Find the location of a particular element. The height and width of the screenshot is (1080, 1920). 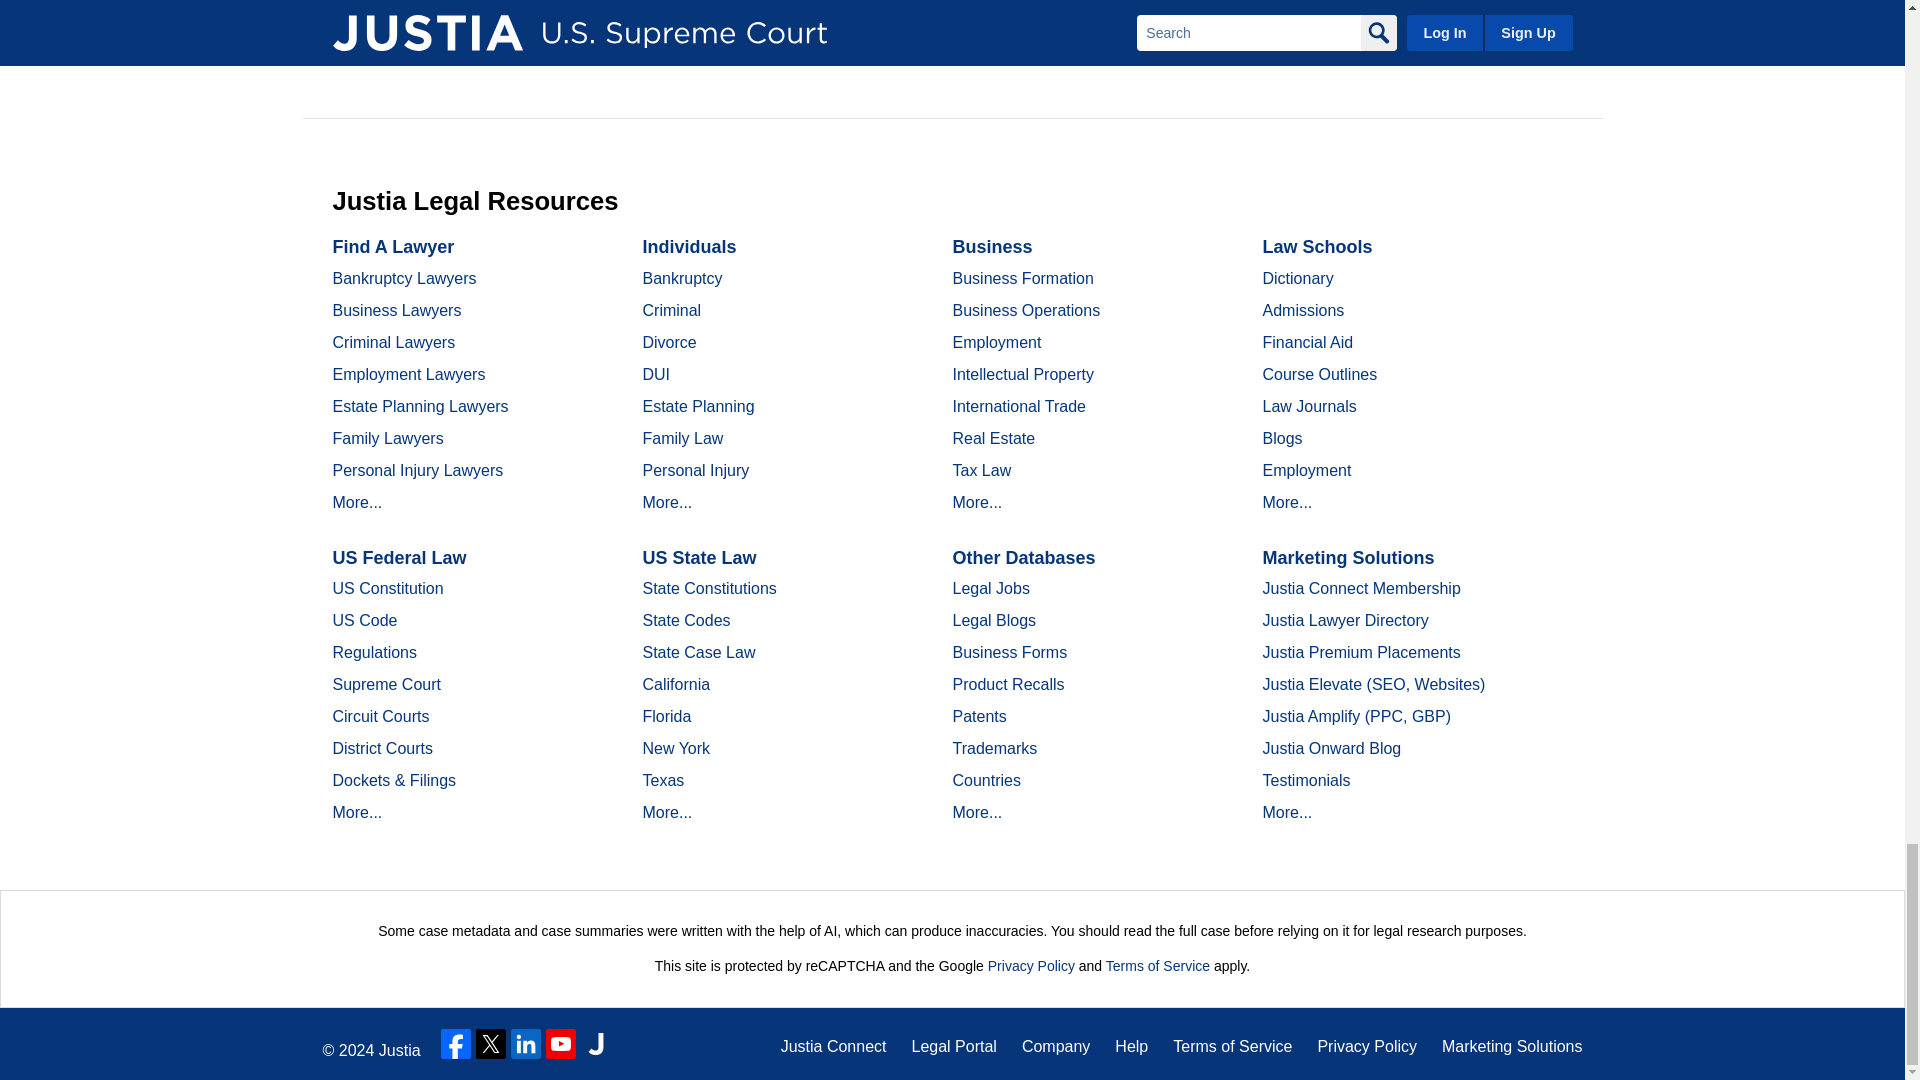

Twitter is located at coordinates (491, 1044).